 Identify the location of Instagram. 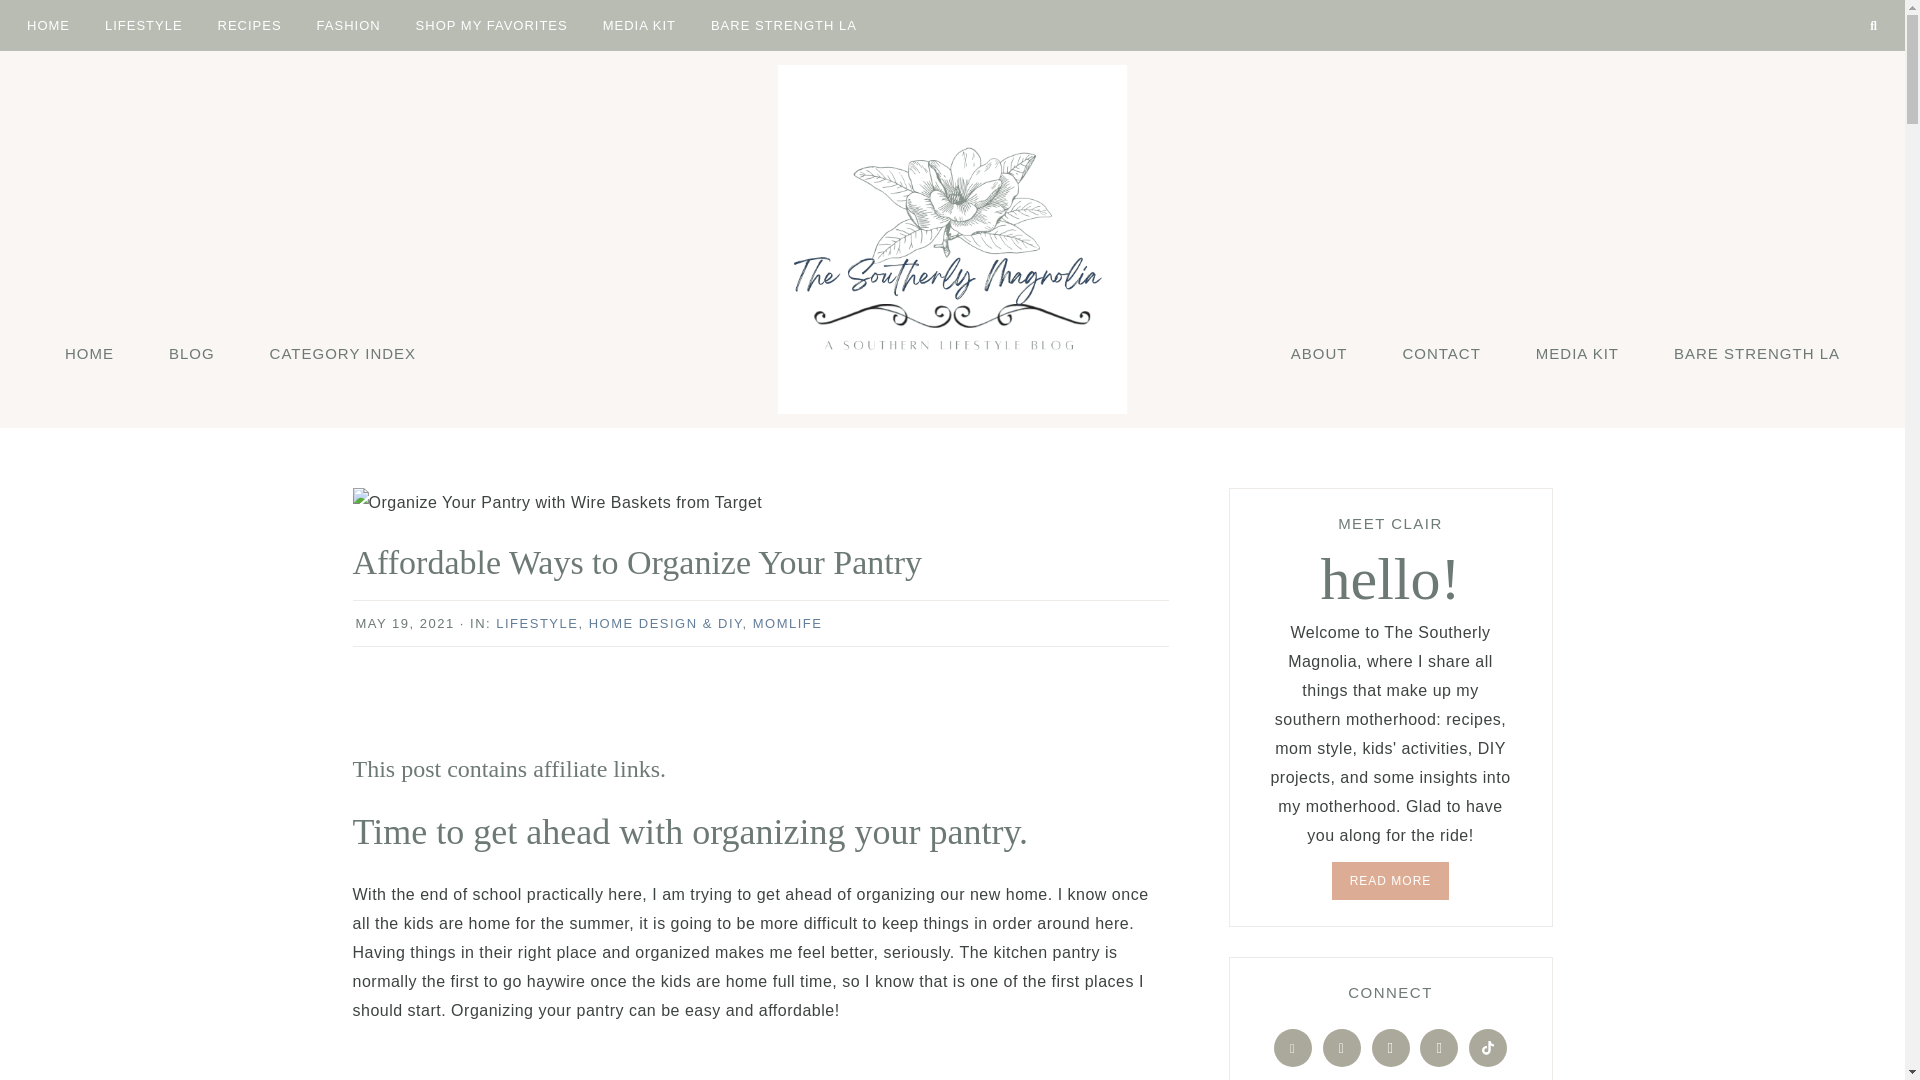
(1842, 4).